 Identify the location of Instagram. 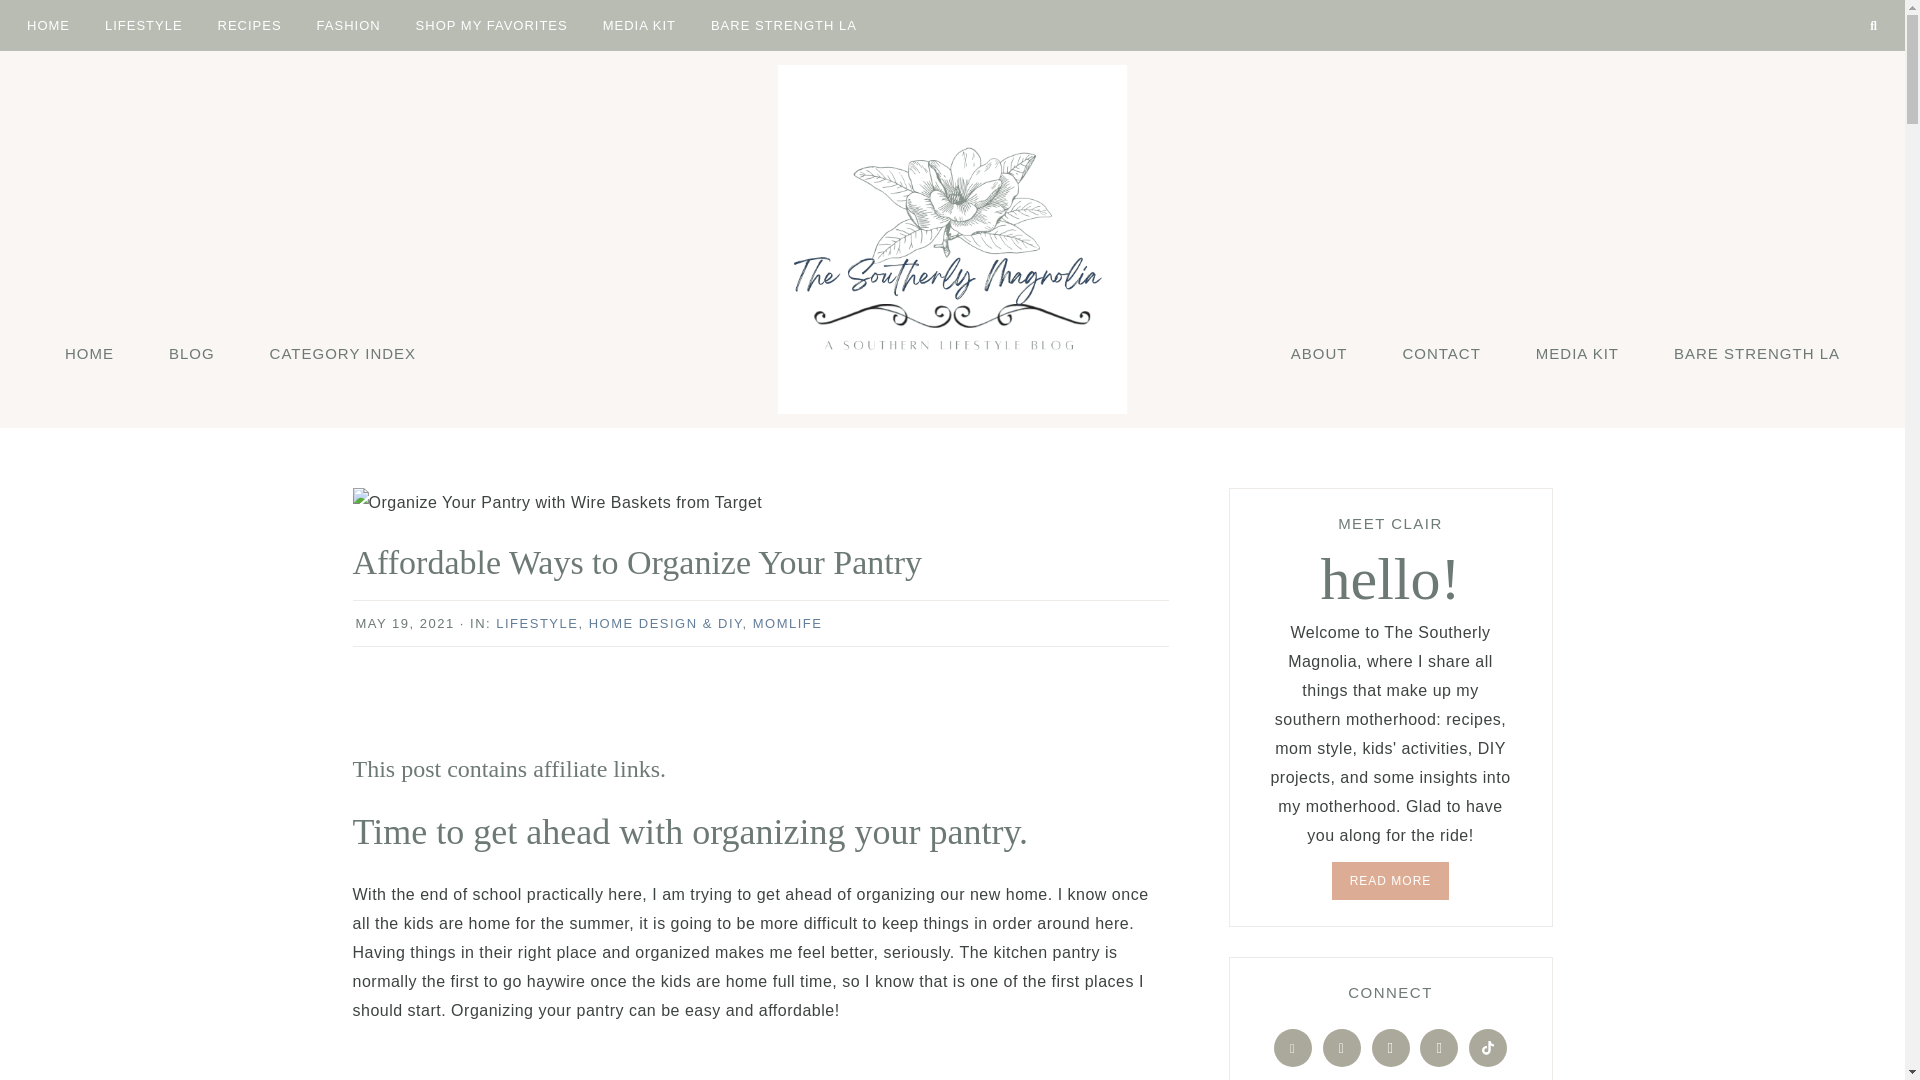
(1842, 4).